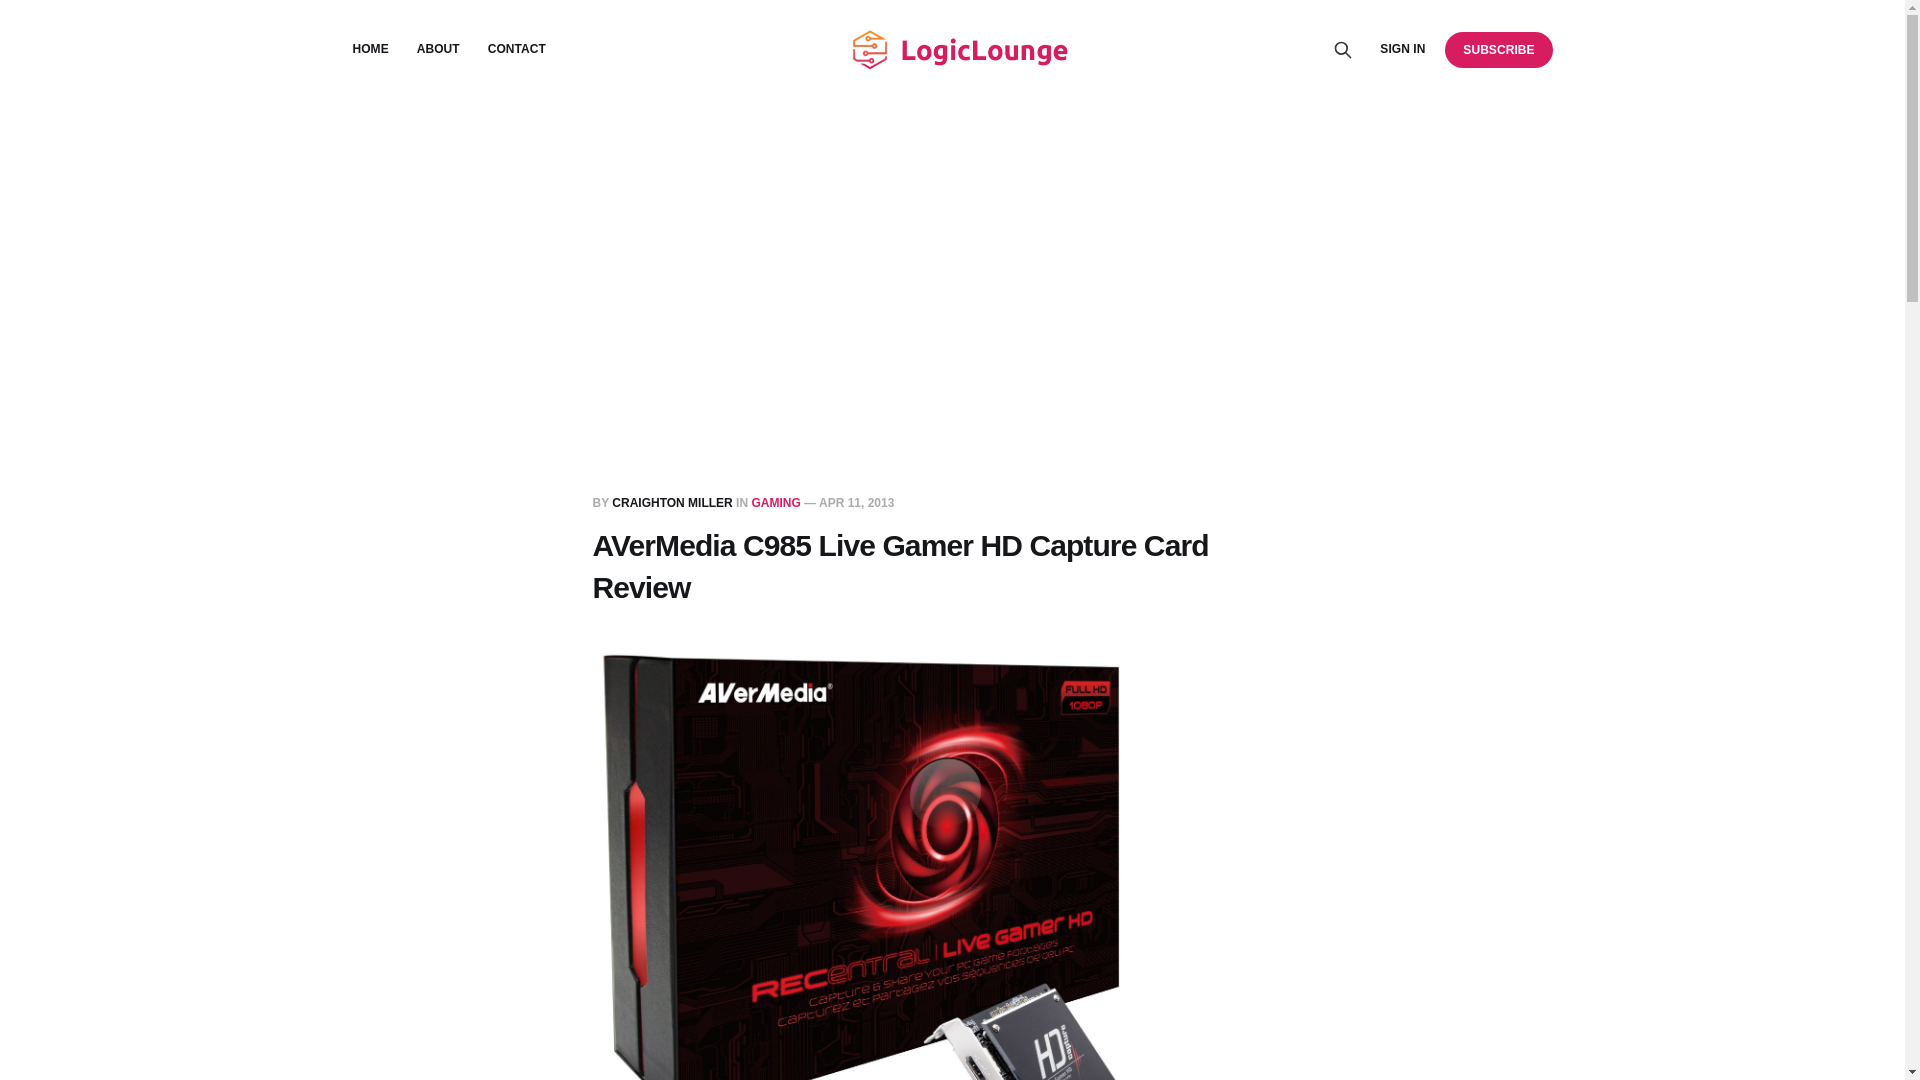  Describe the element at coordinates (438, 49) in the screenshot. I see `ABOUT` at that location.